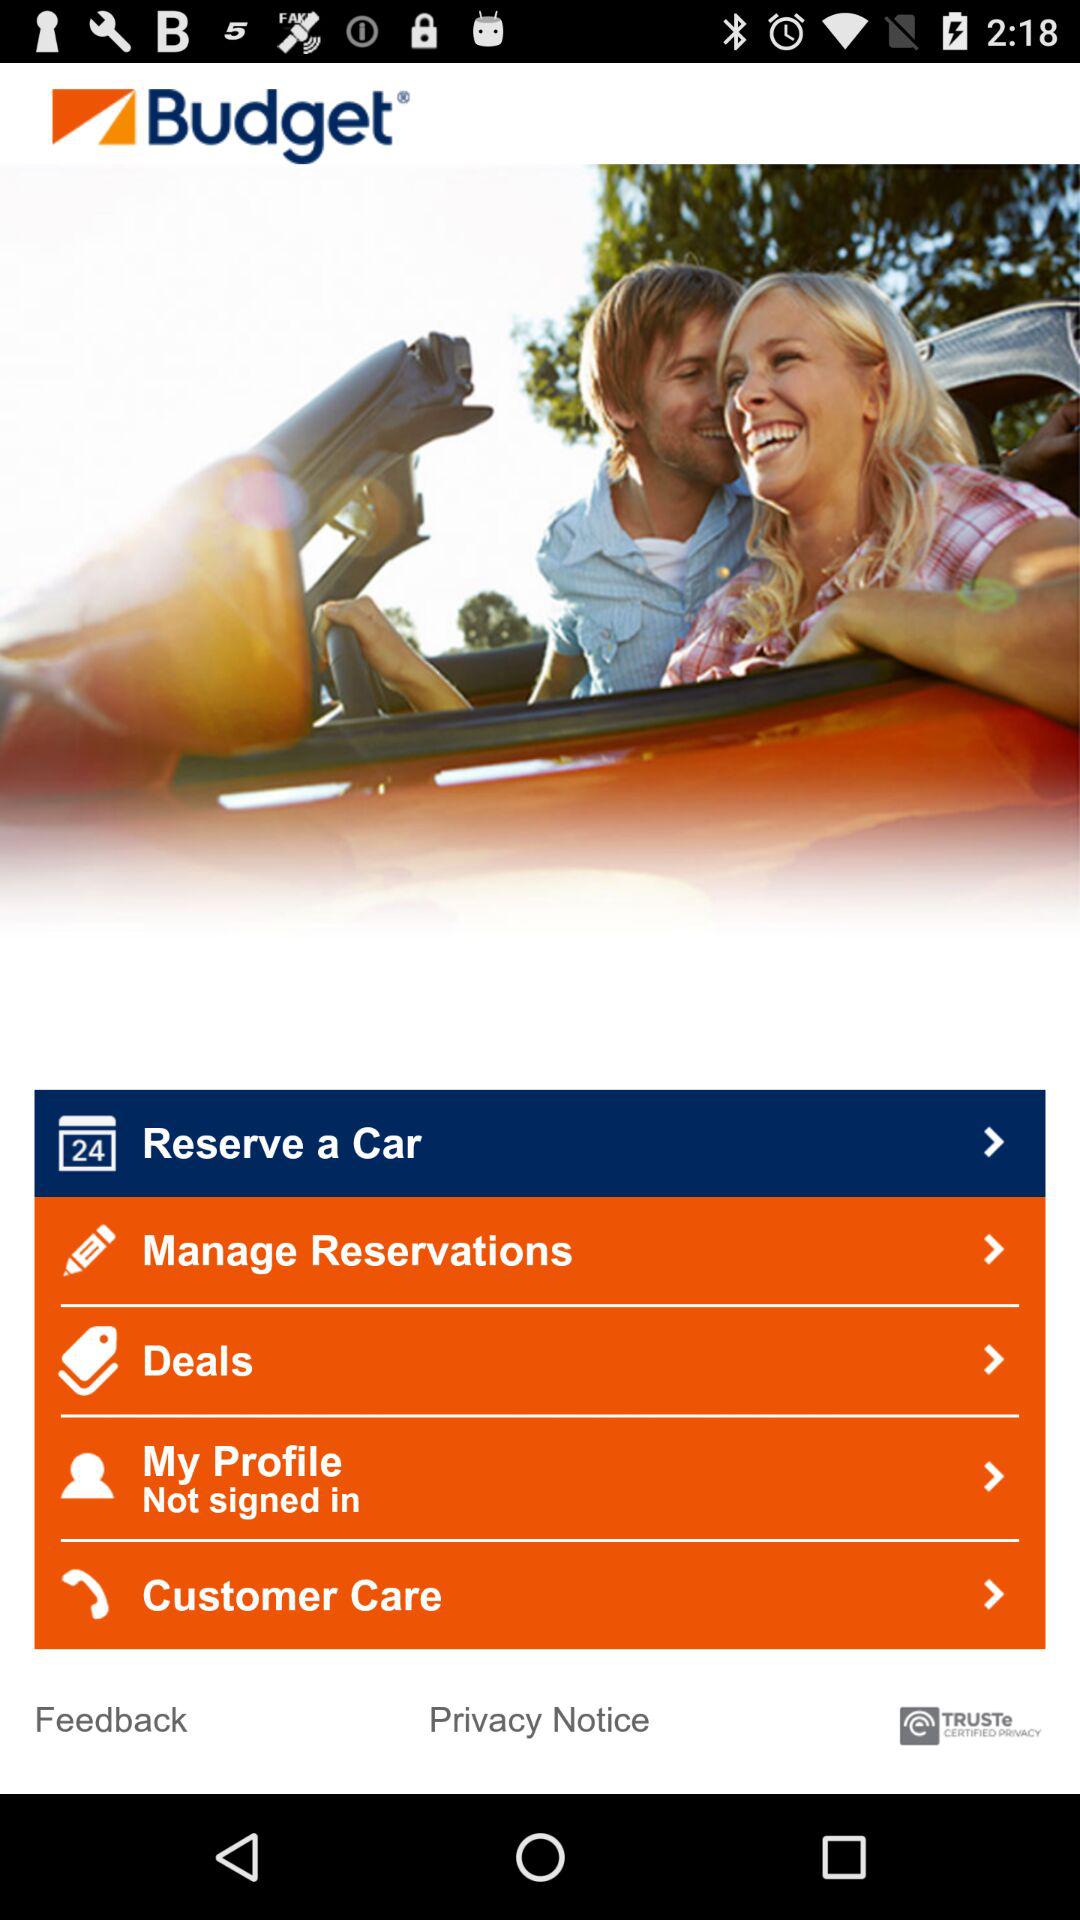  I want to click on press the icon at the bottom right corner, so click(970, 1716).